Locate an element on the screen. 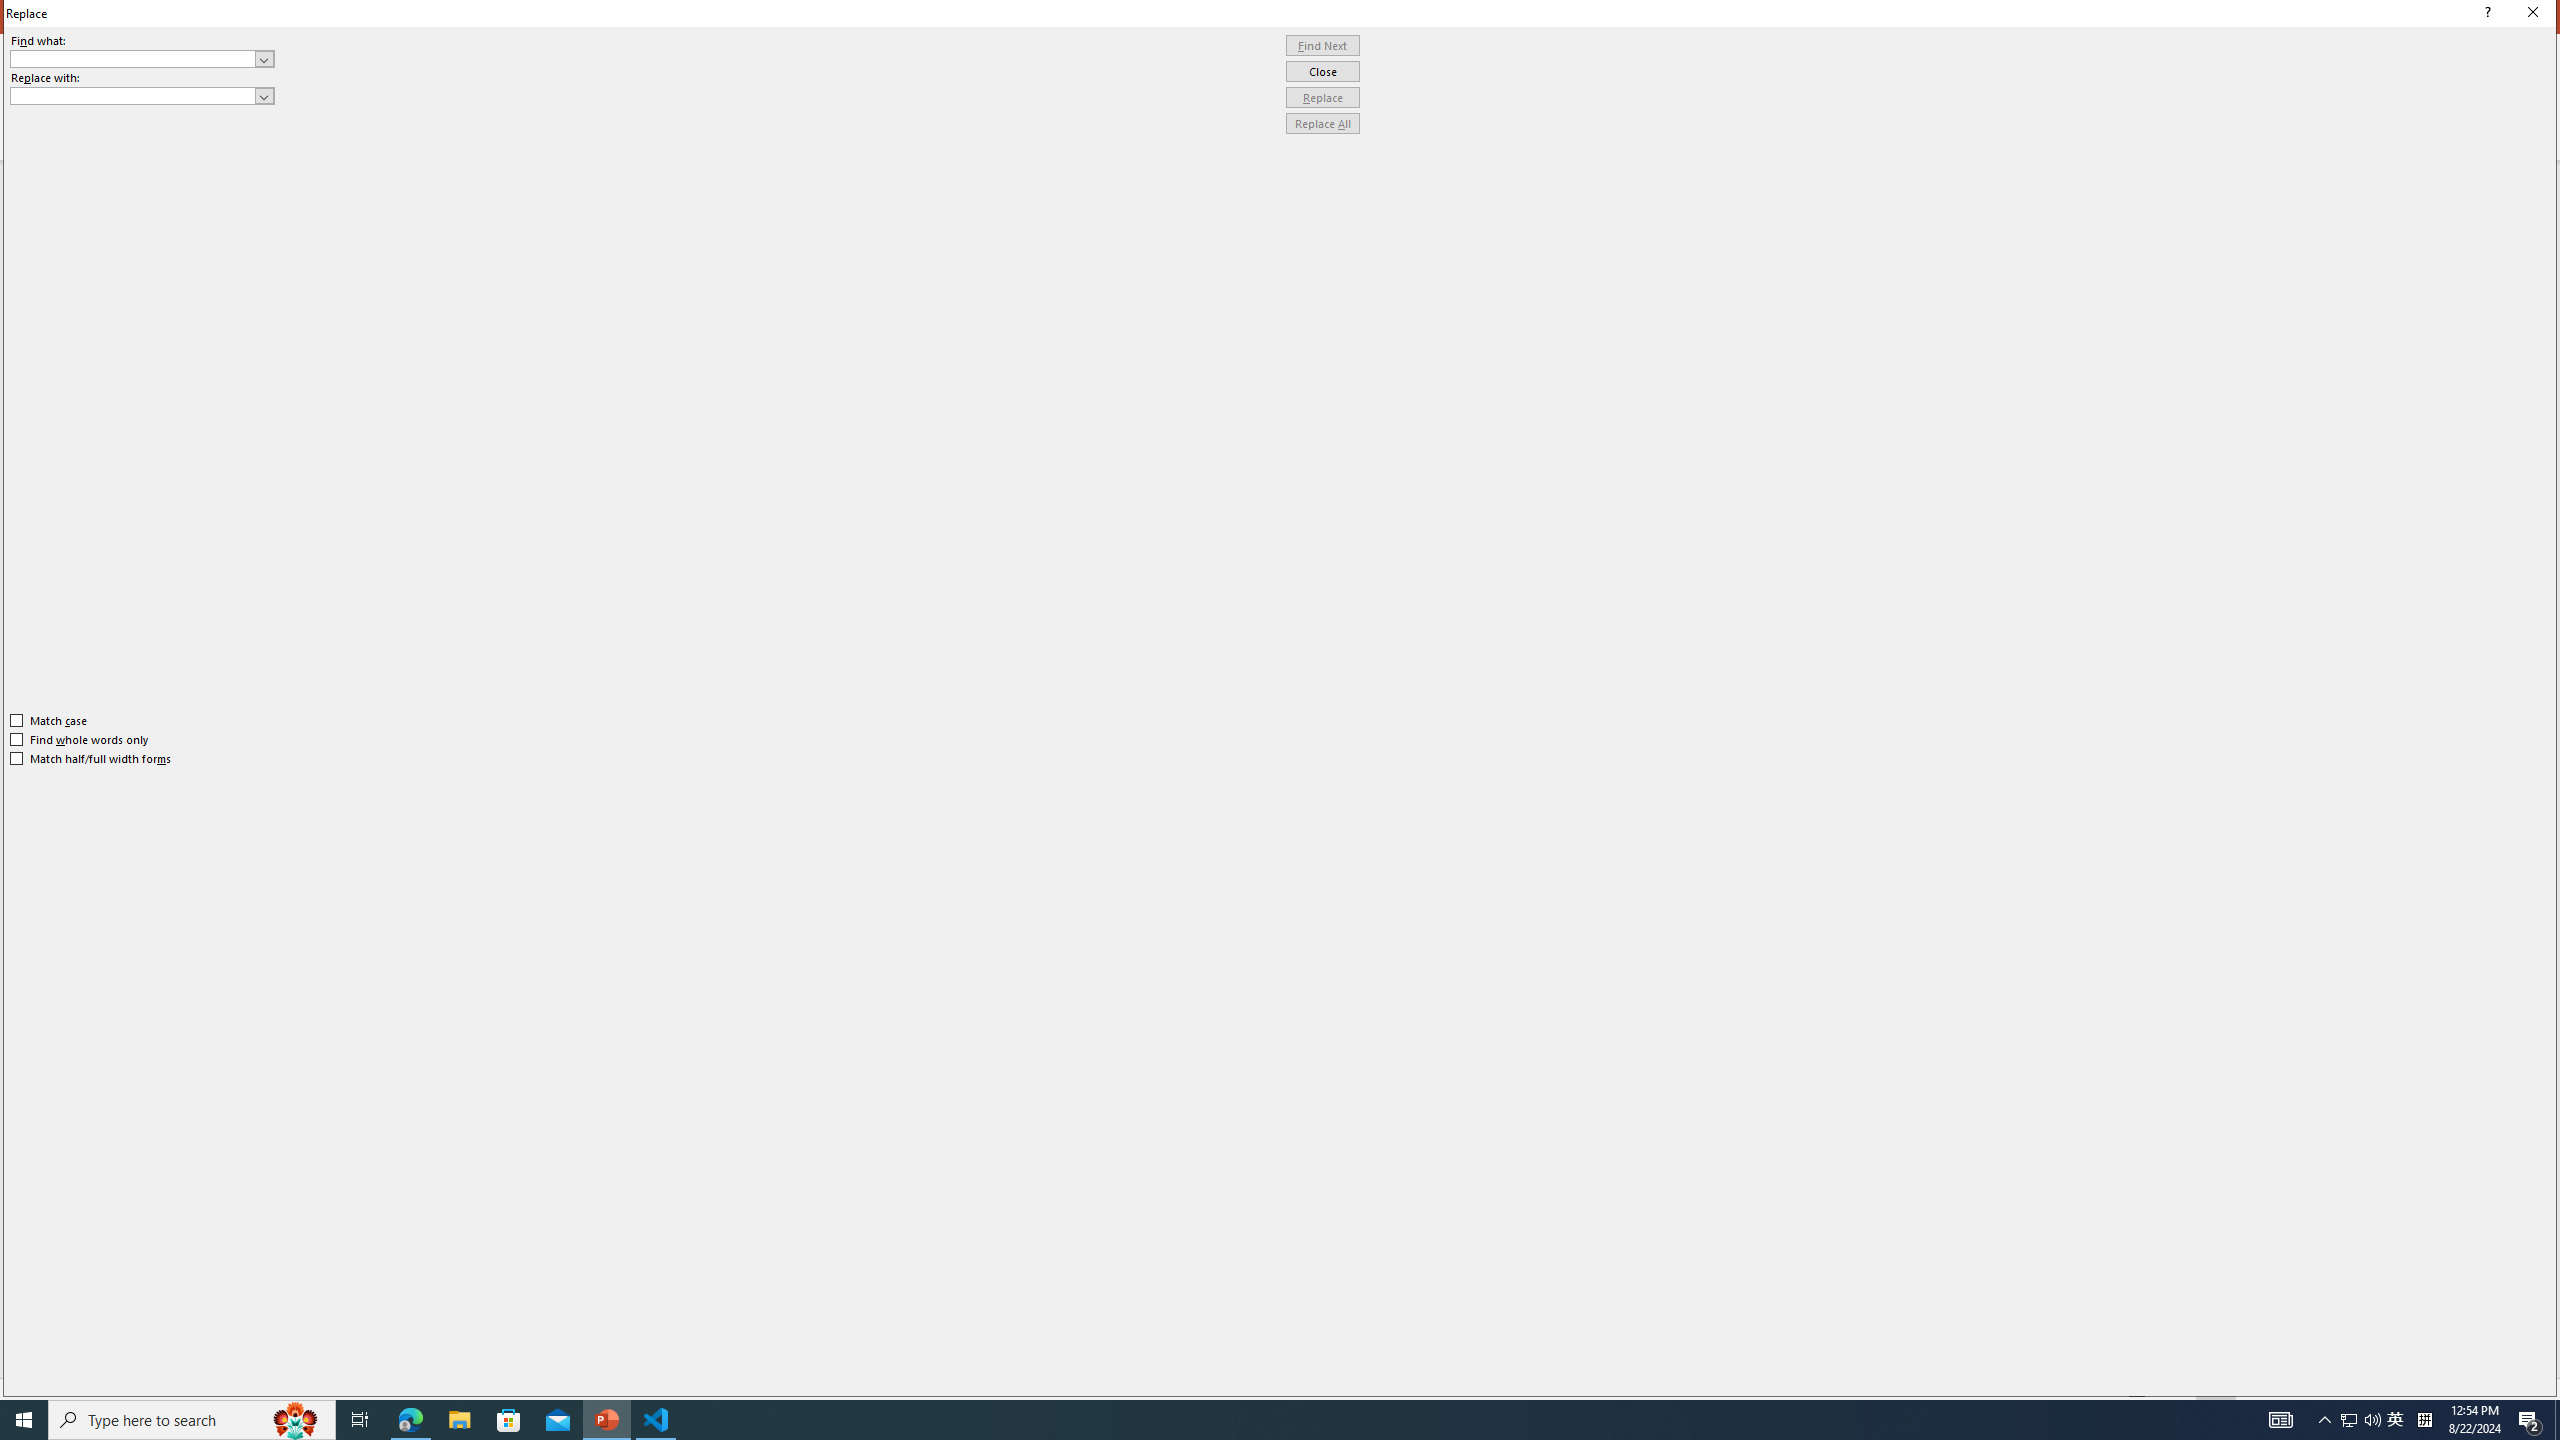 This screenshot has height=1440, width=2560. Replace is located at coordinates (1323, 98).